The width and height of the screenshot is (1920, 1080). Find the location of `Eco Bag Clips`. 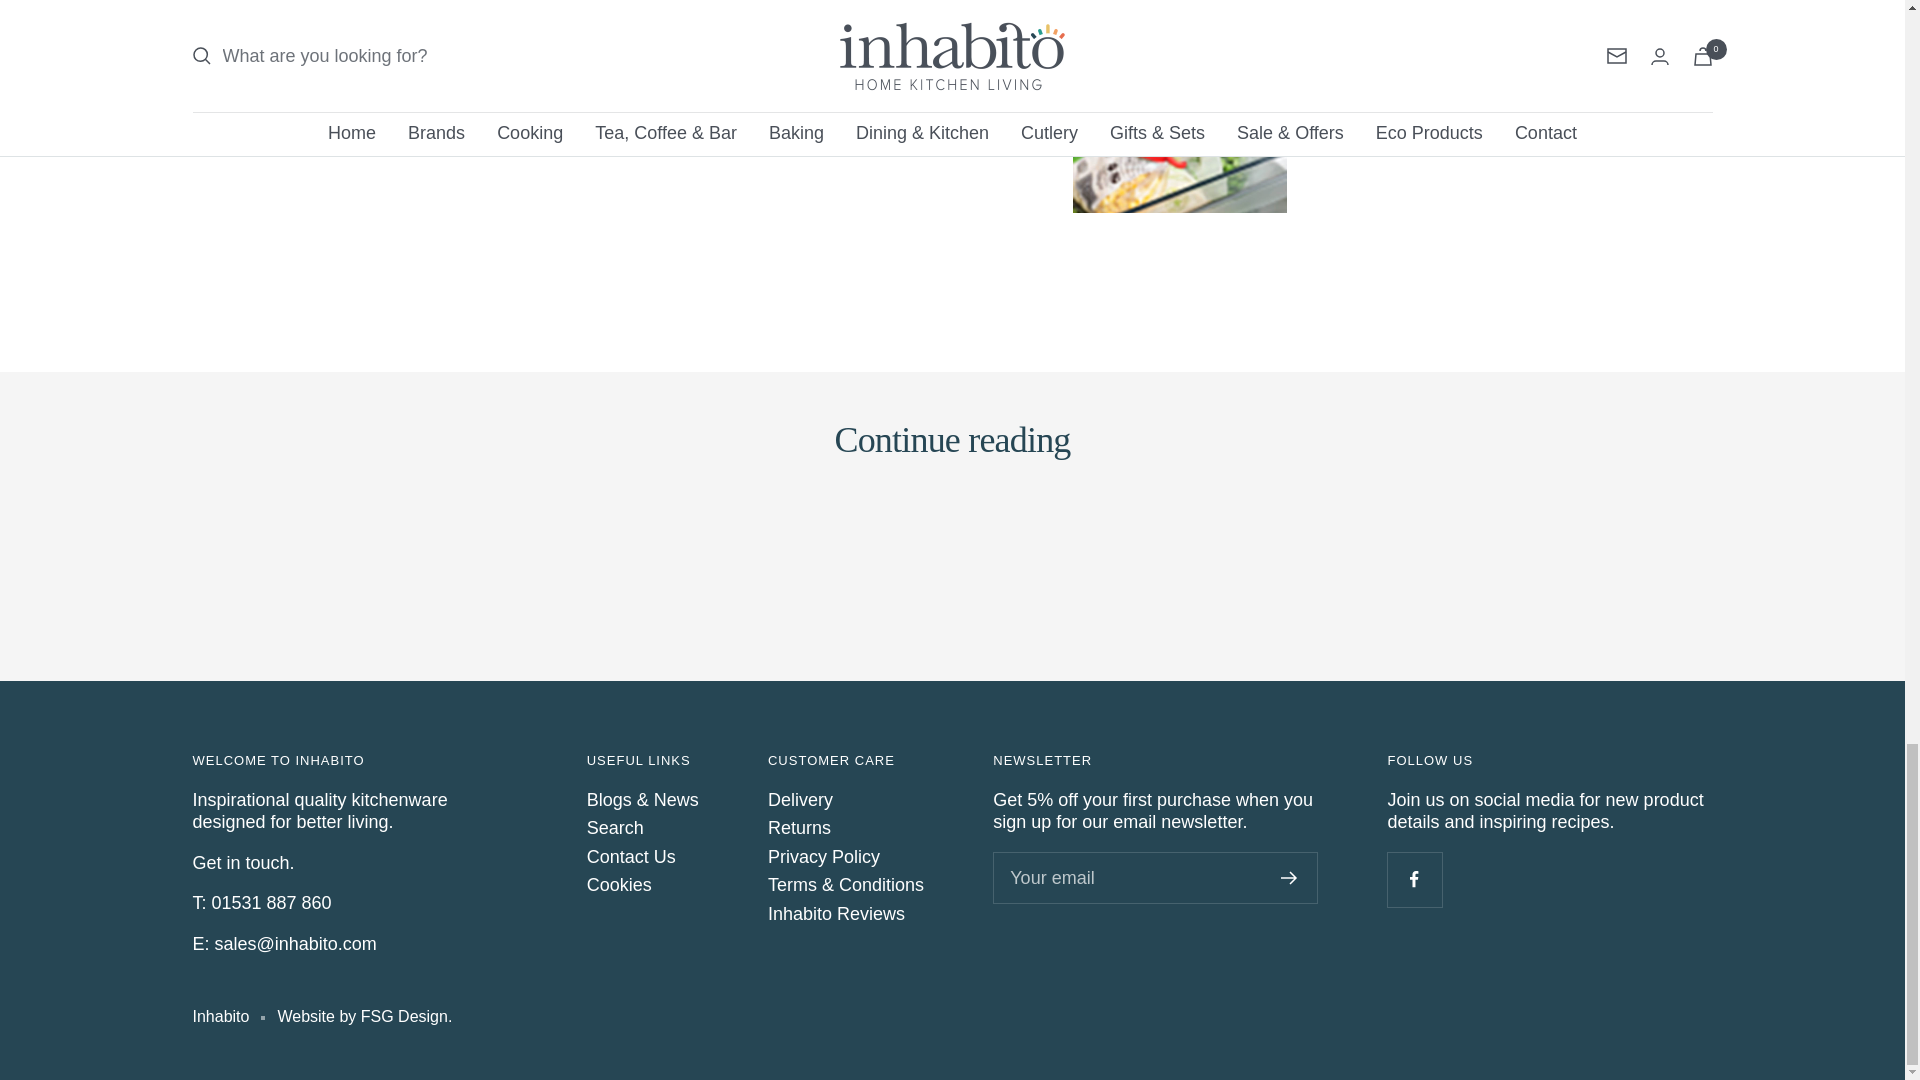

Eco Bag Clips is located at coordinates (724, 66).